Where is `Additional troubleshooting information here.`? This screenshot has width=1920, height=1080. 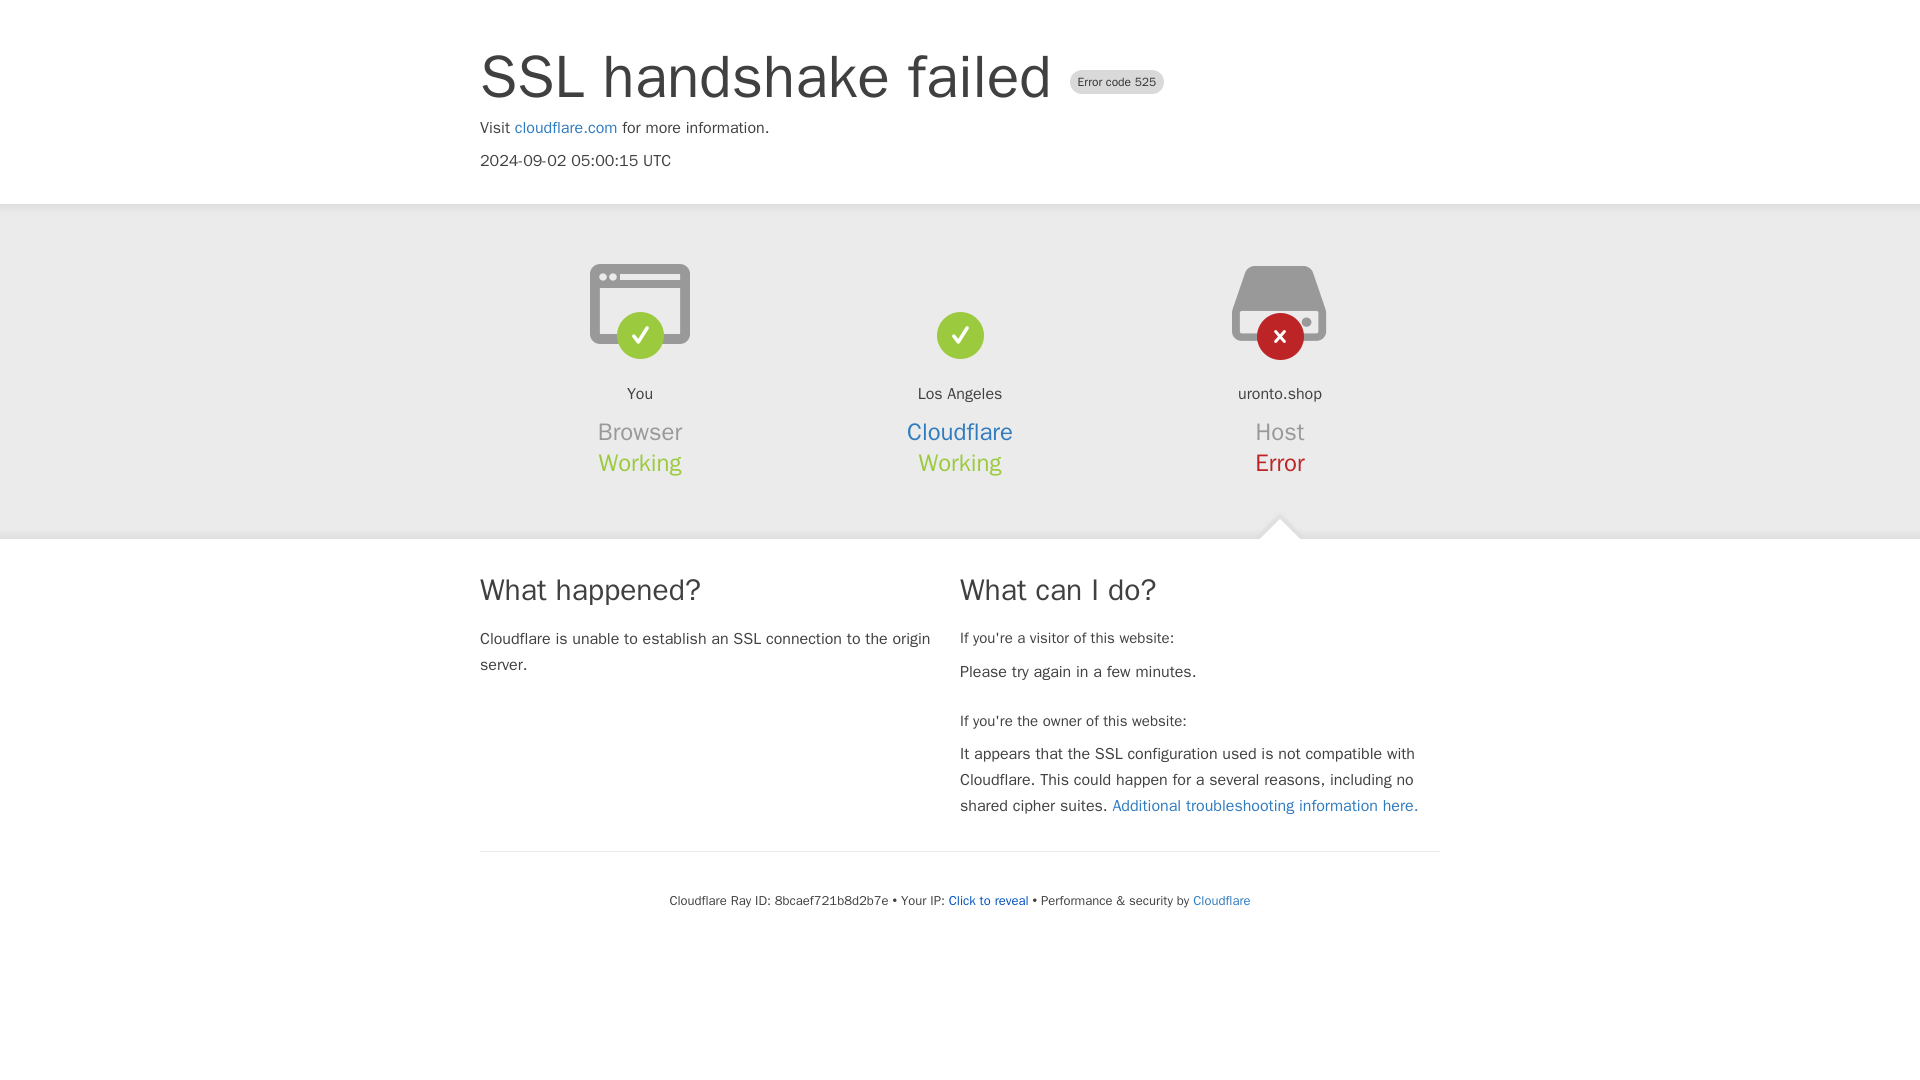 Additional troubleshooting information here. is located at coordinates (1264, 806).